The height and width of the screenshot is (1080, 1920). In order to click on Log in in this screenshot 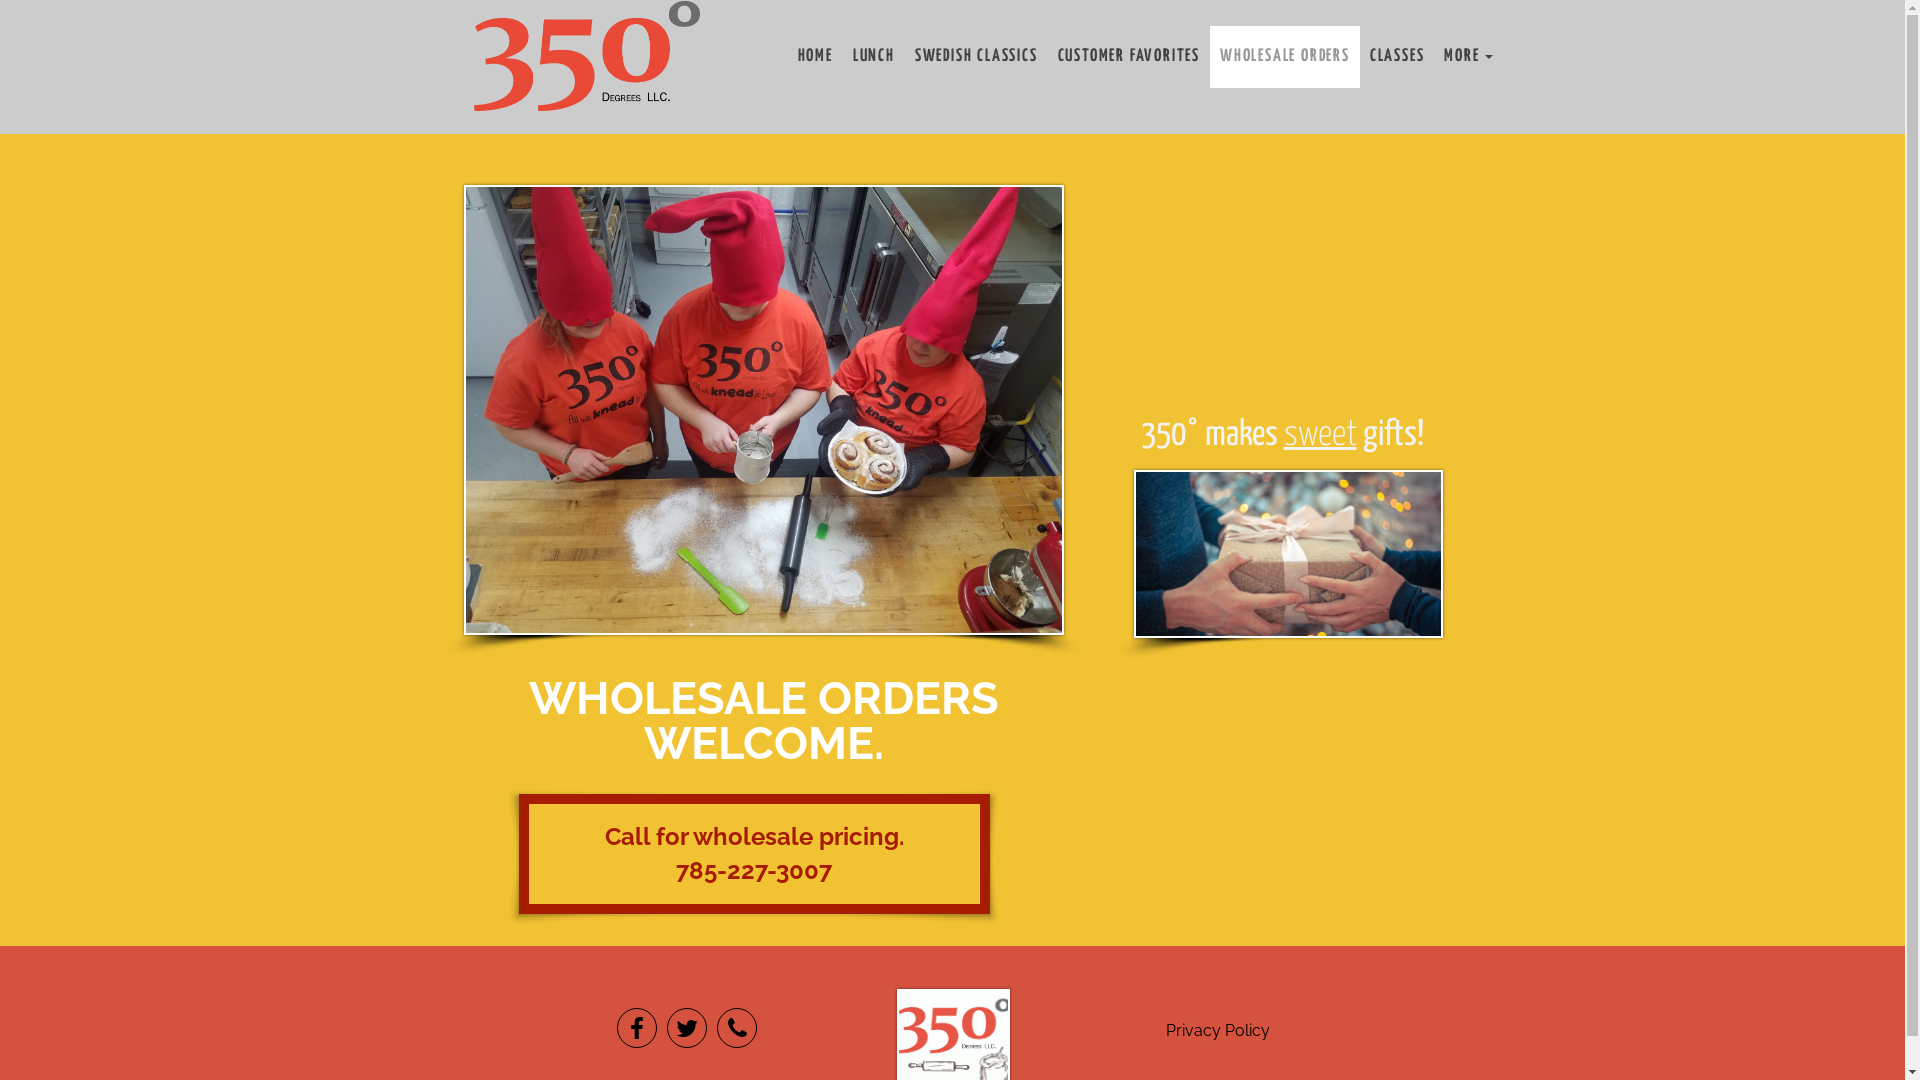, I will do `click(522, 22)`.